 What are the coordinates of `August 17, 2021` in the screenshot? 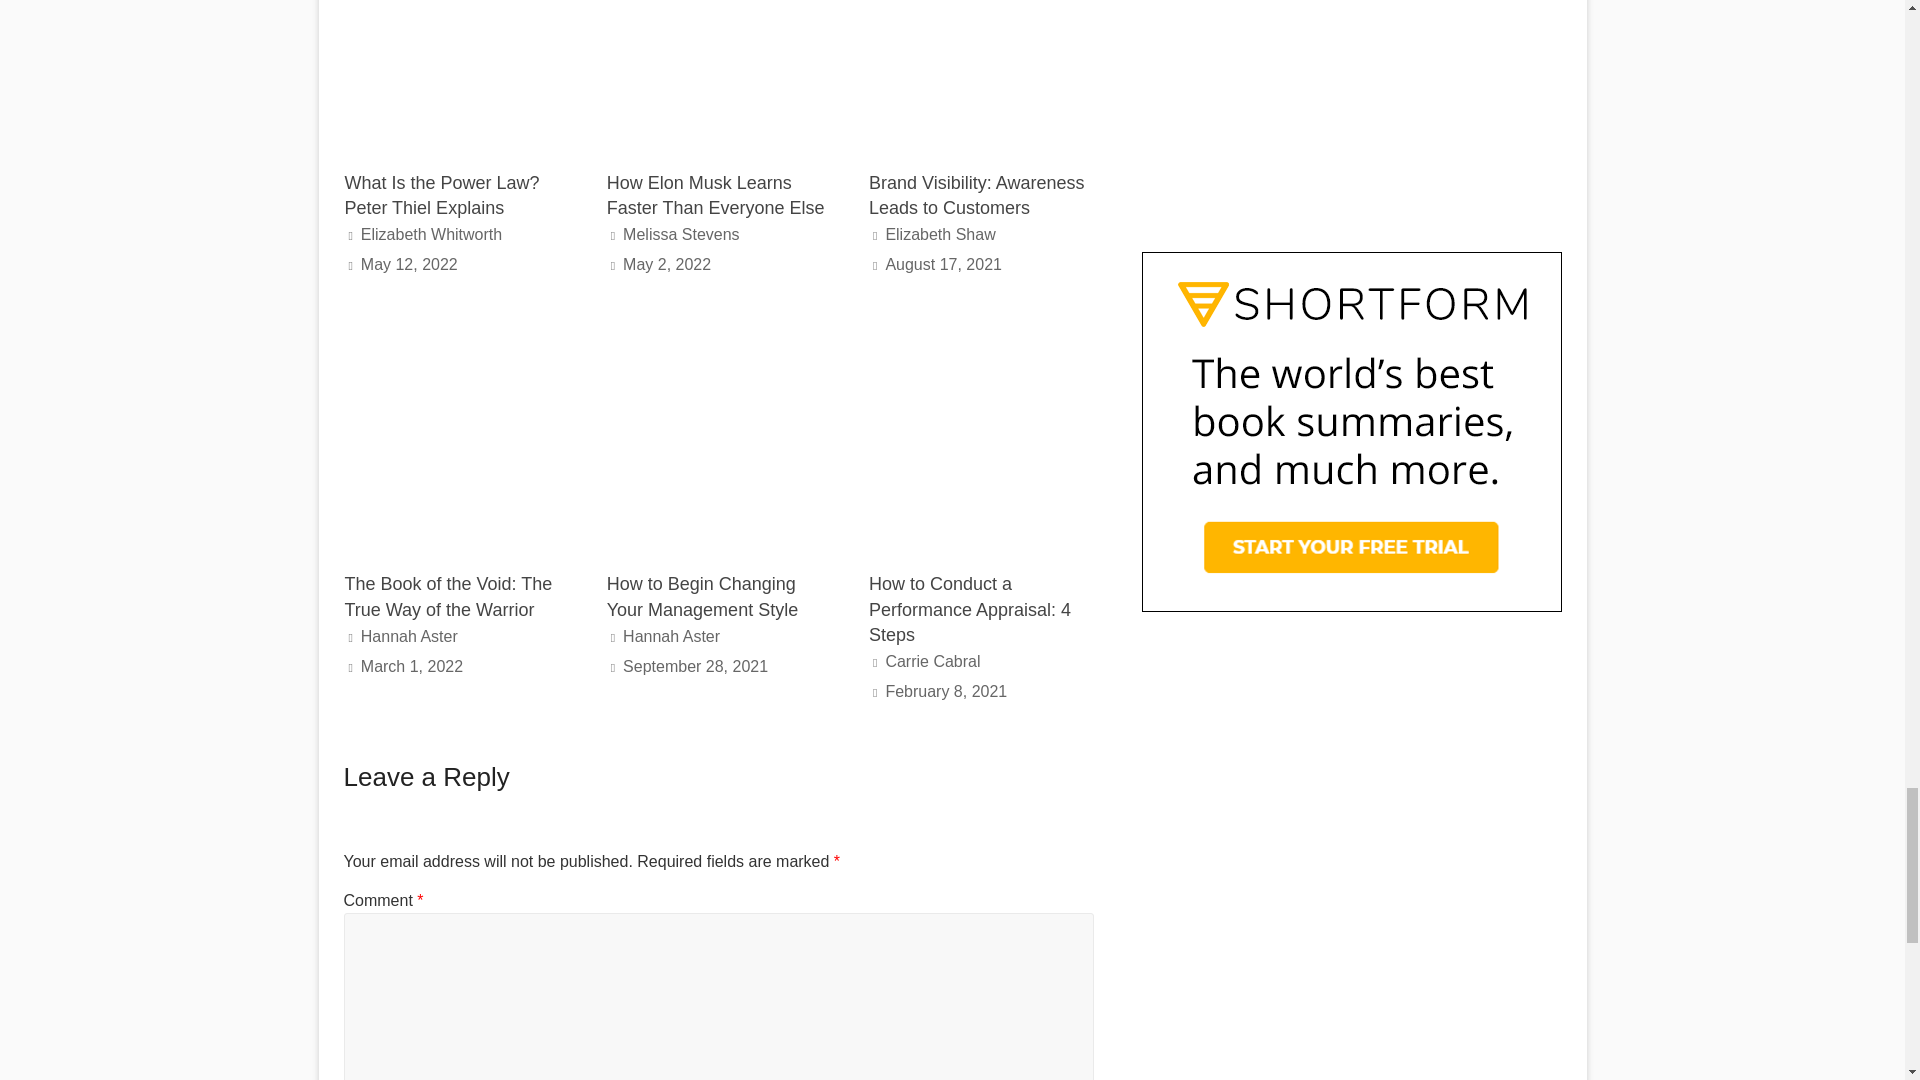 It's located at (944, 264).